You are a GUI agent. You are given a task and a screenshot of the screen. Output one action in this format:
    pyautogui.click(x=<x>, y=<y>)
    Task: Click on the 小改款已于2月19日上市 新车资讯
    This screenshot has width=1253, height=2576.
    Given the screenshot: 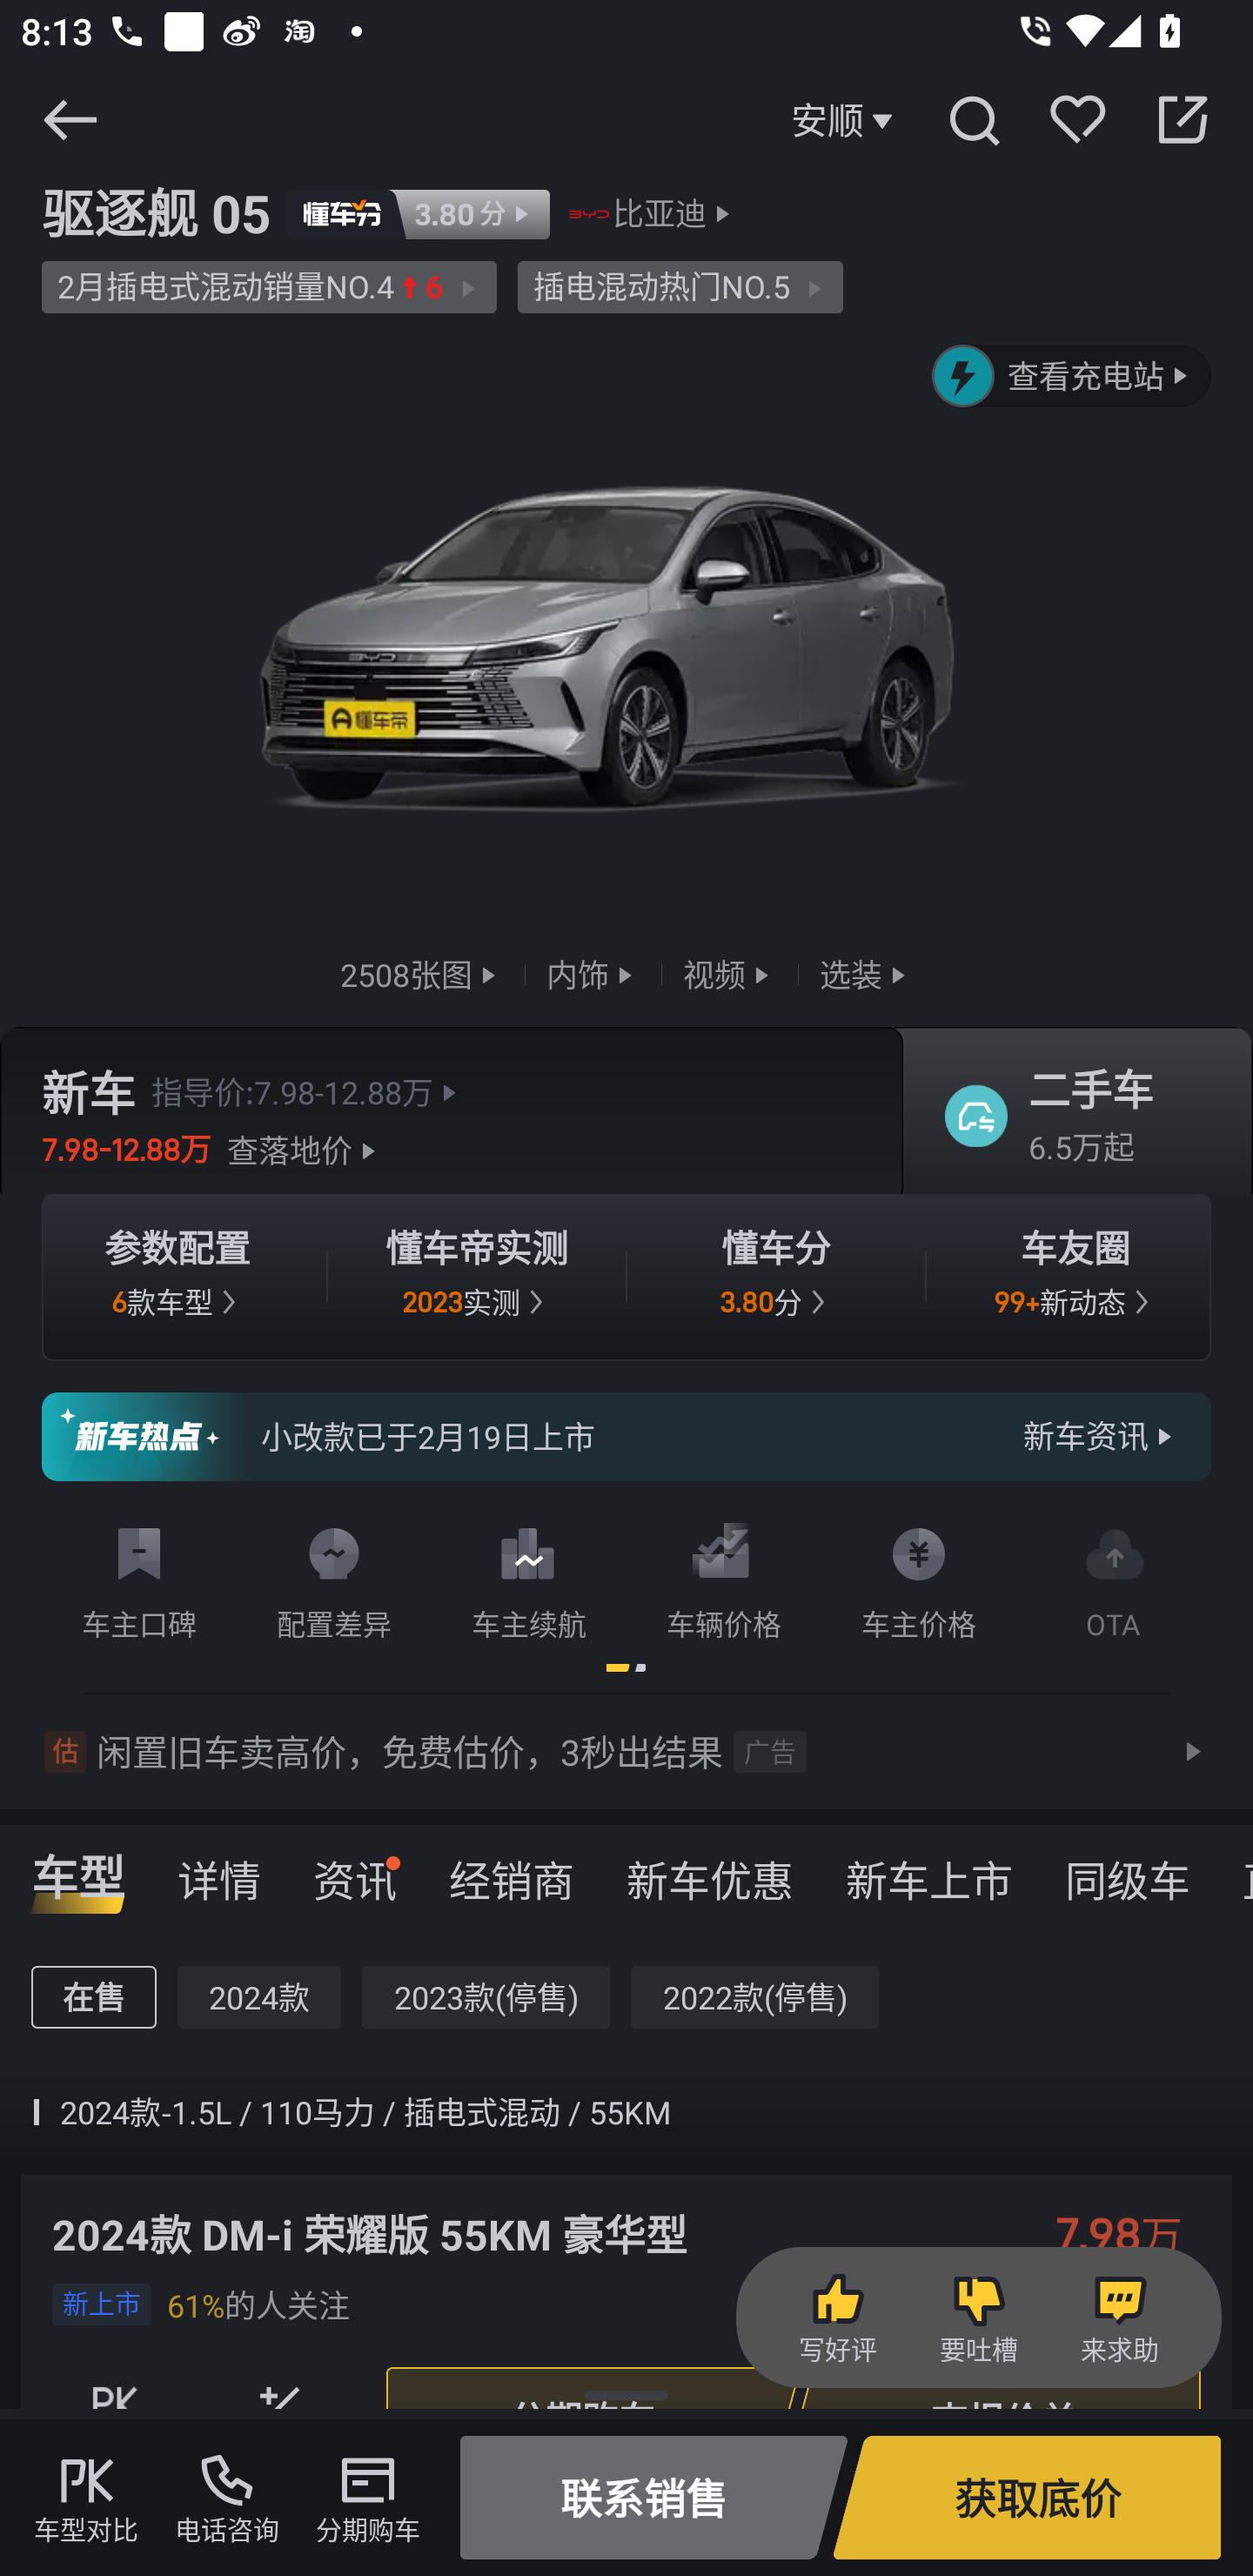 What is the action you would take?
    pyautogui.click(x=626, y=1437)
    